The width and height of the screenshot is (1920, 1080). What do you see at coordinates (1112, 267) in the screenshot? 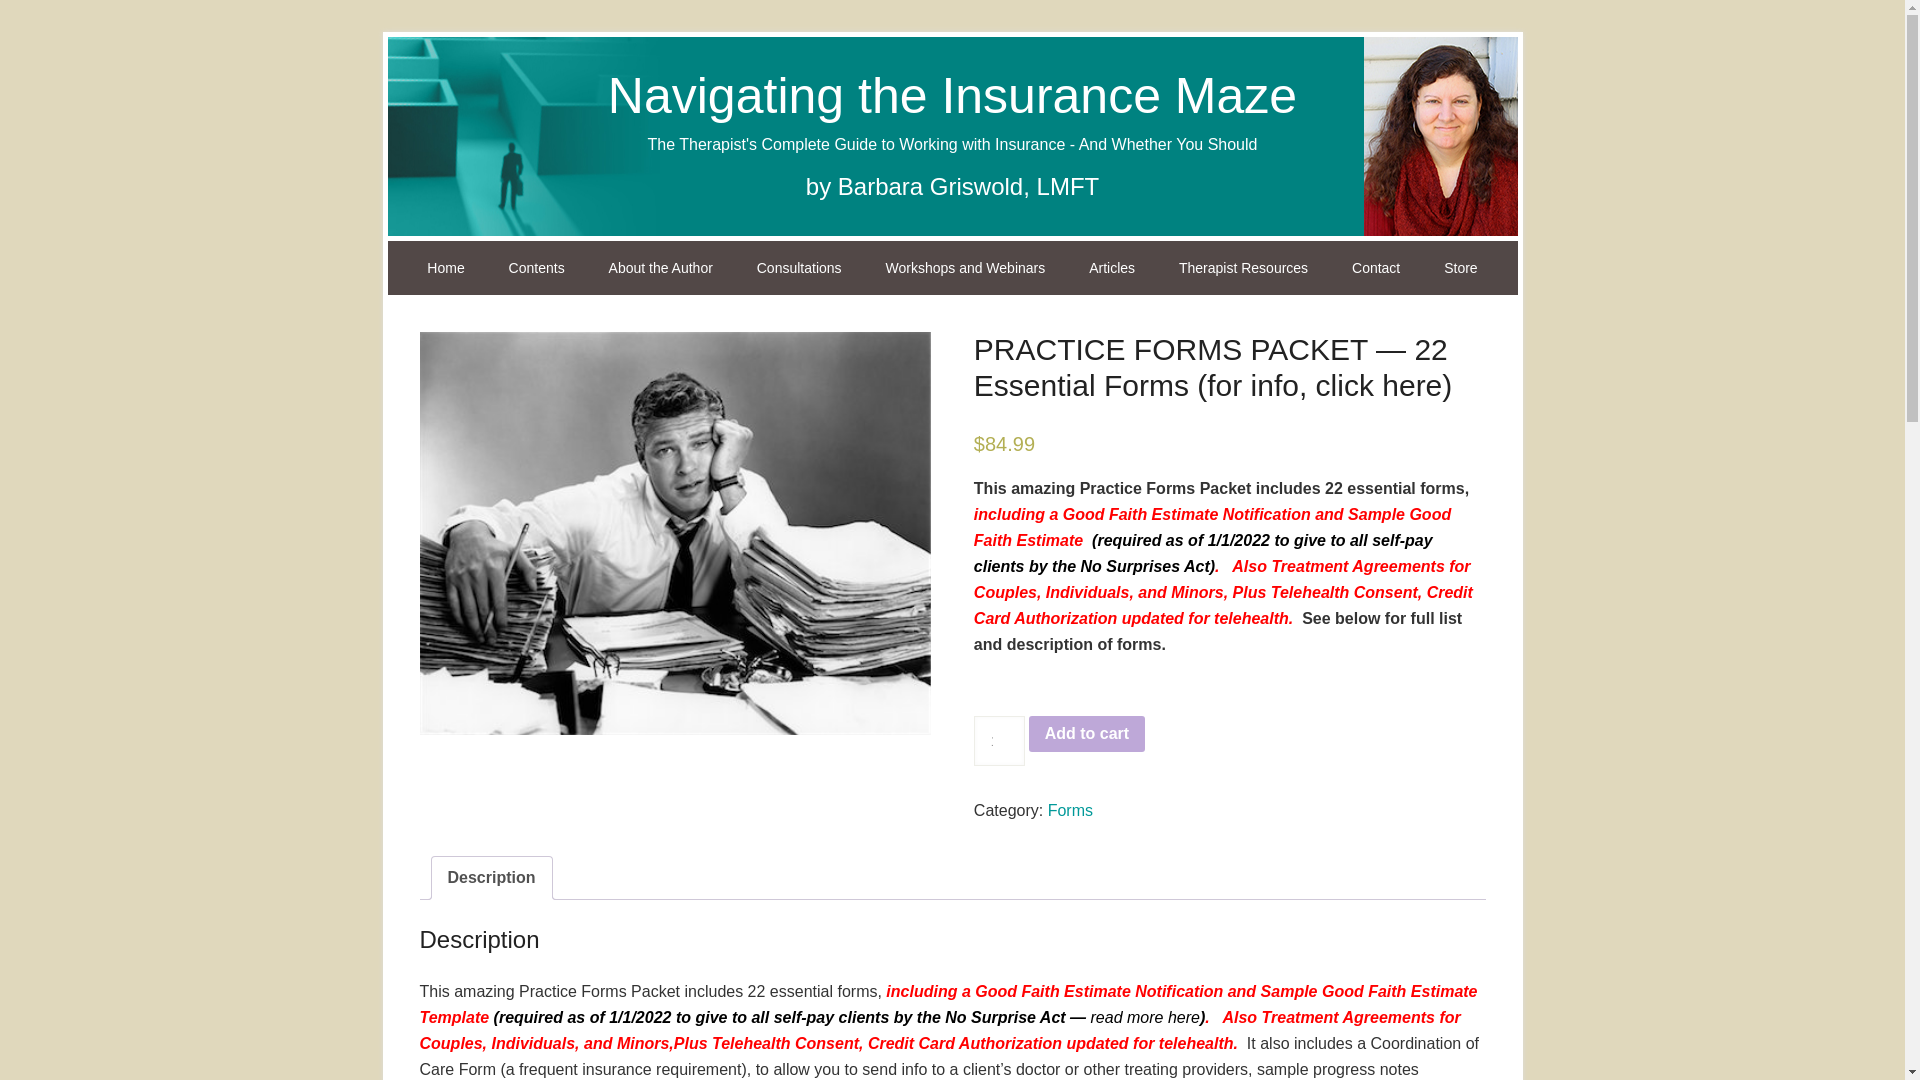
I see `Articles` at bounding box center [1112, 267].